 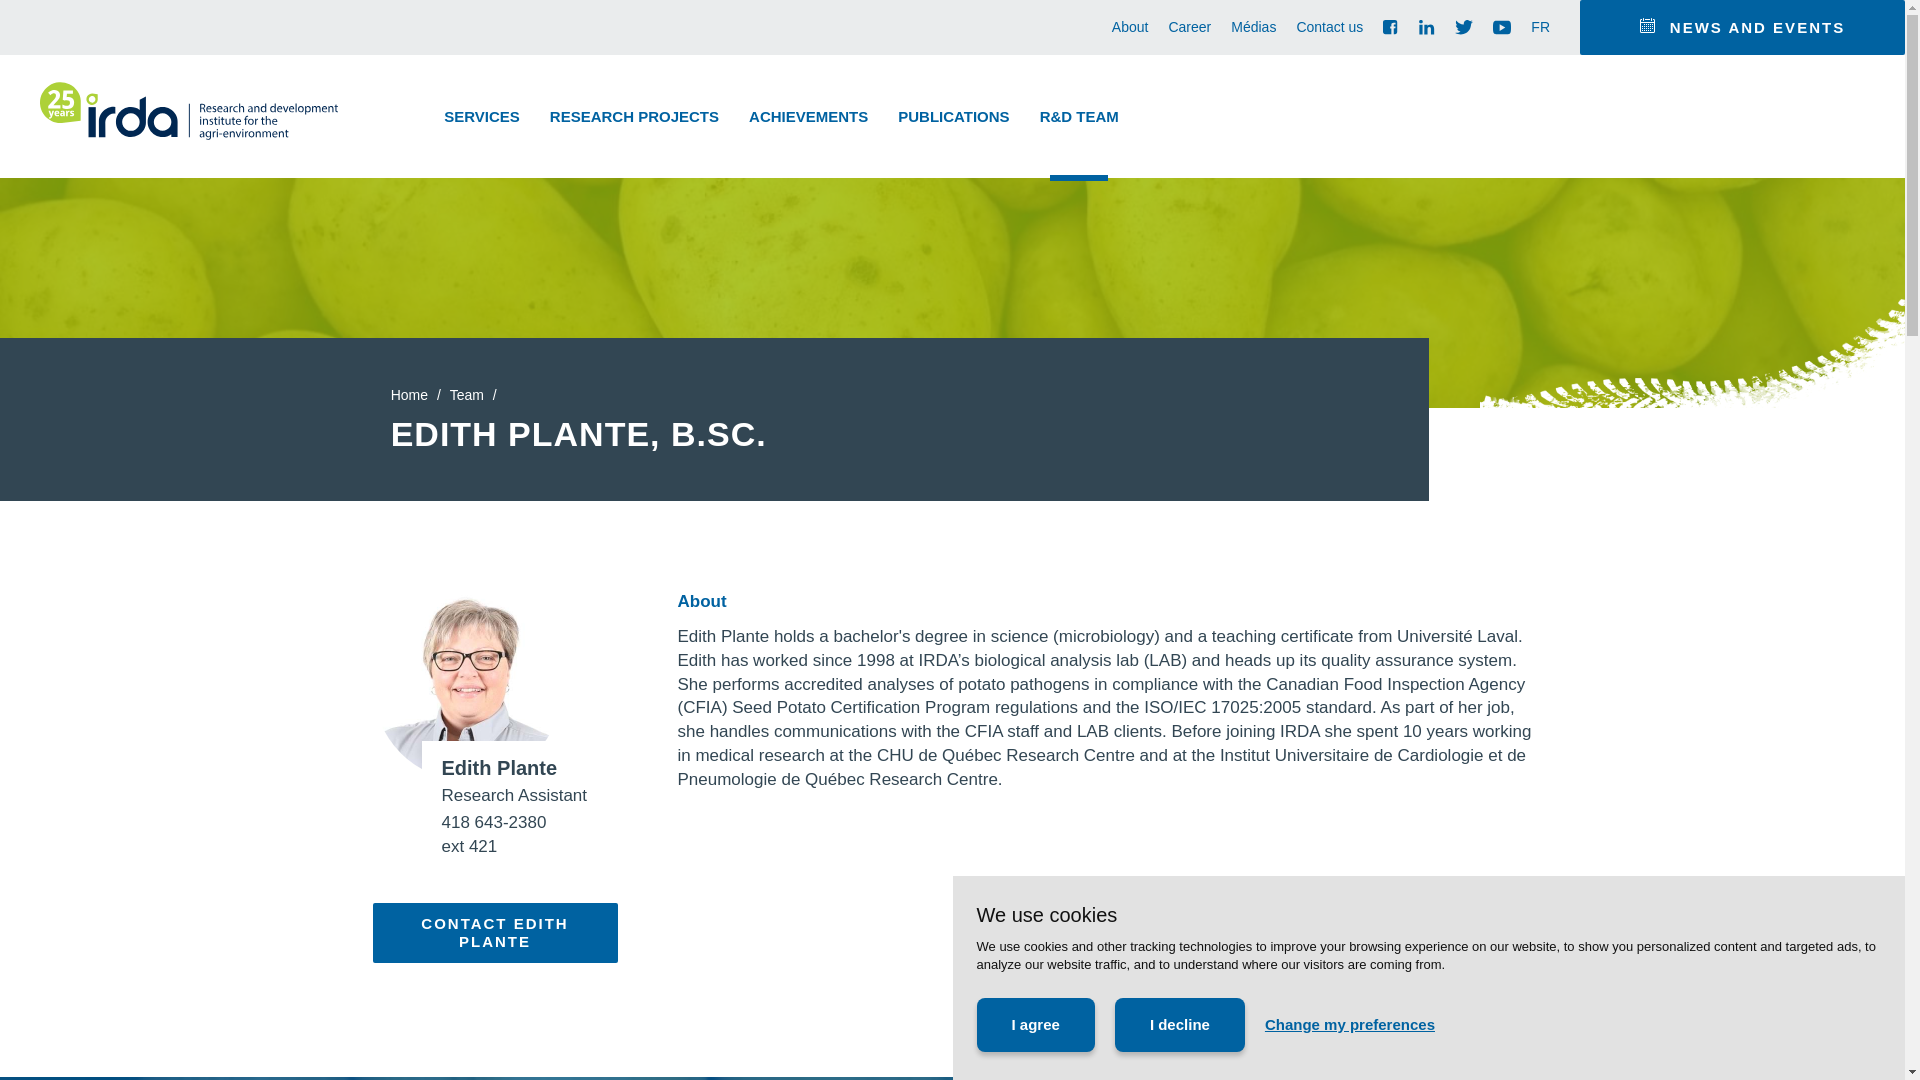 What do you see at coordinates (482, 116) in the screenshot?
I see `SERVICES` at bounding box center [482, 116].